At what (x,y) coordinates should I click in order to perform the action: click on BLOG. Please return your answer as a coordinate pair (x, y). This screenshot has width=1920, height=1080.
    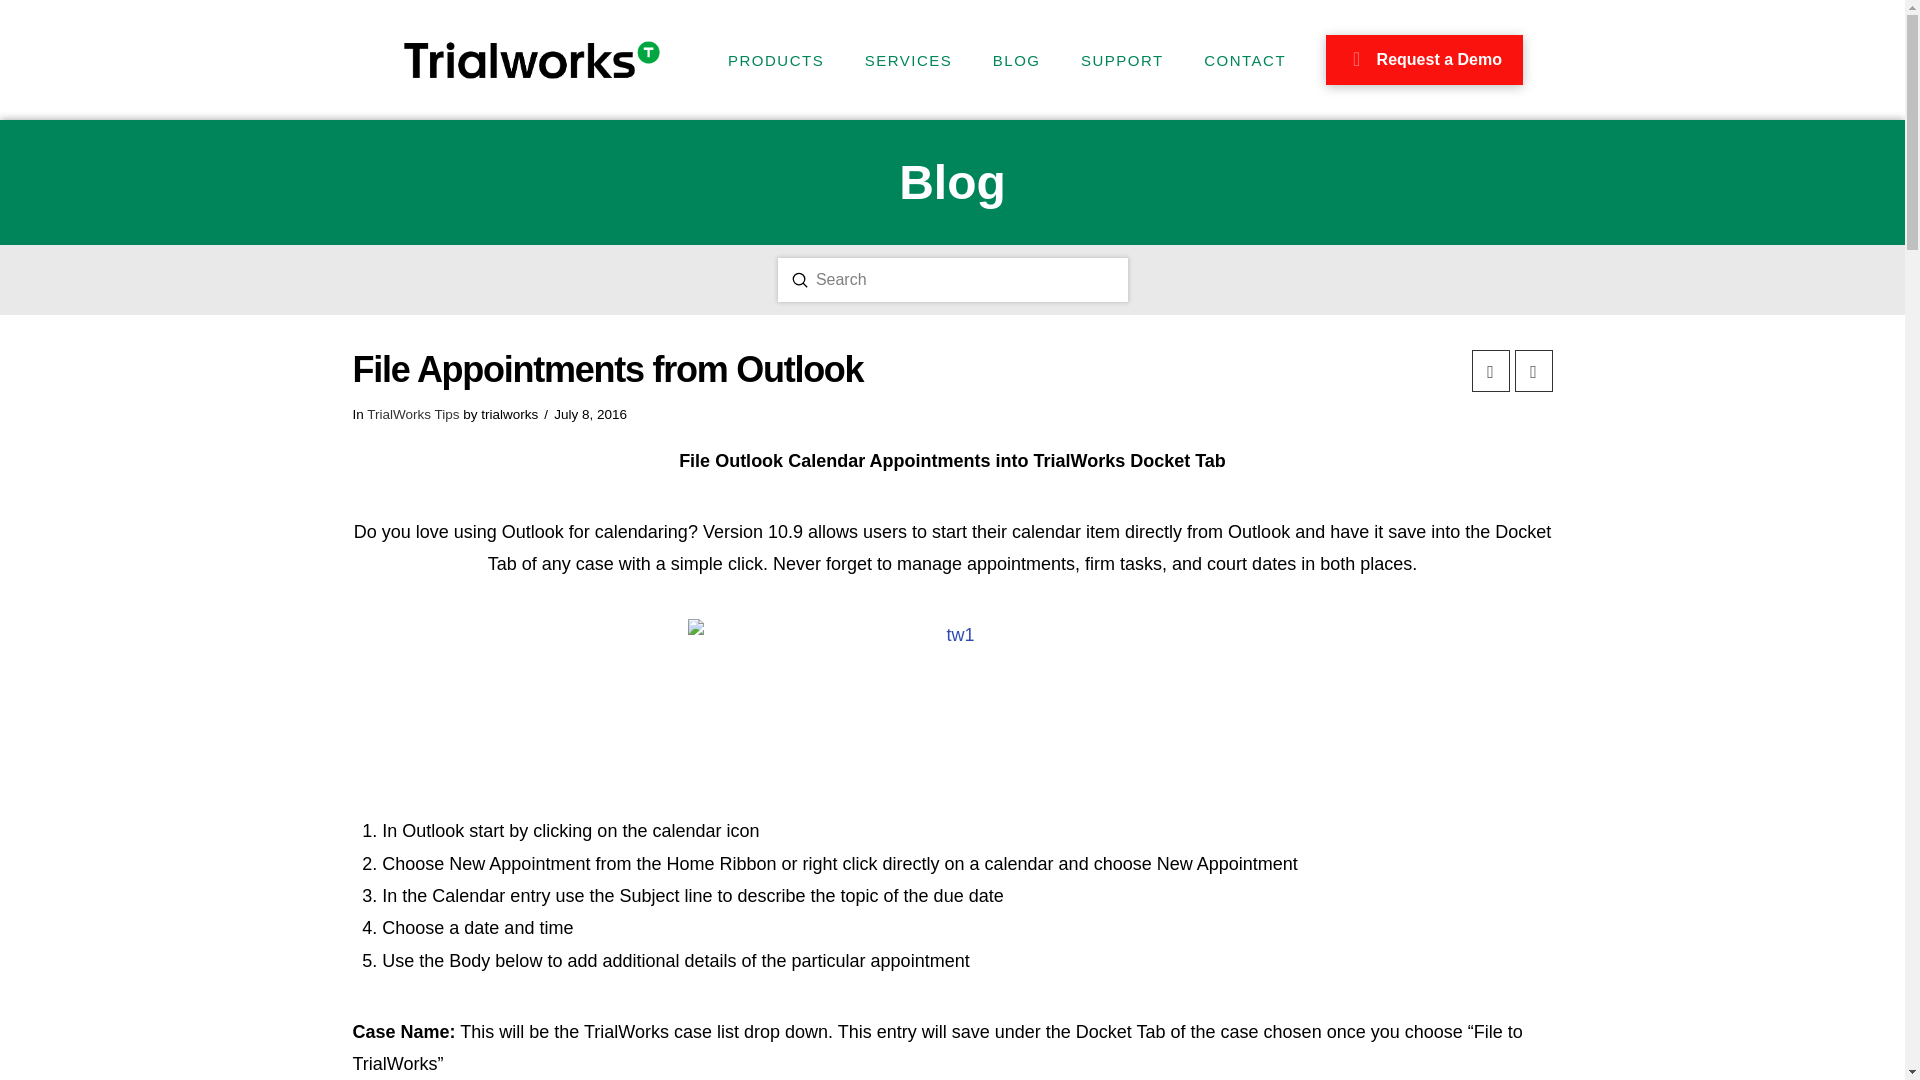
    Looking at the image, I should click on (1015, 60).